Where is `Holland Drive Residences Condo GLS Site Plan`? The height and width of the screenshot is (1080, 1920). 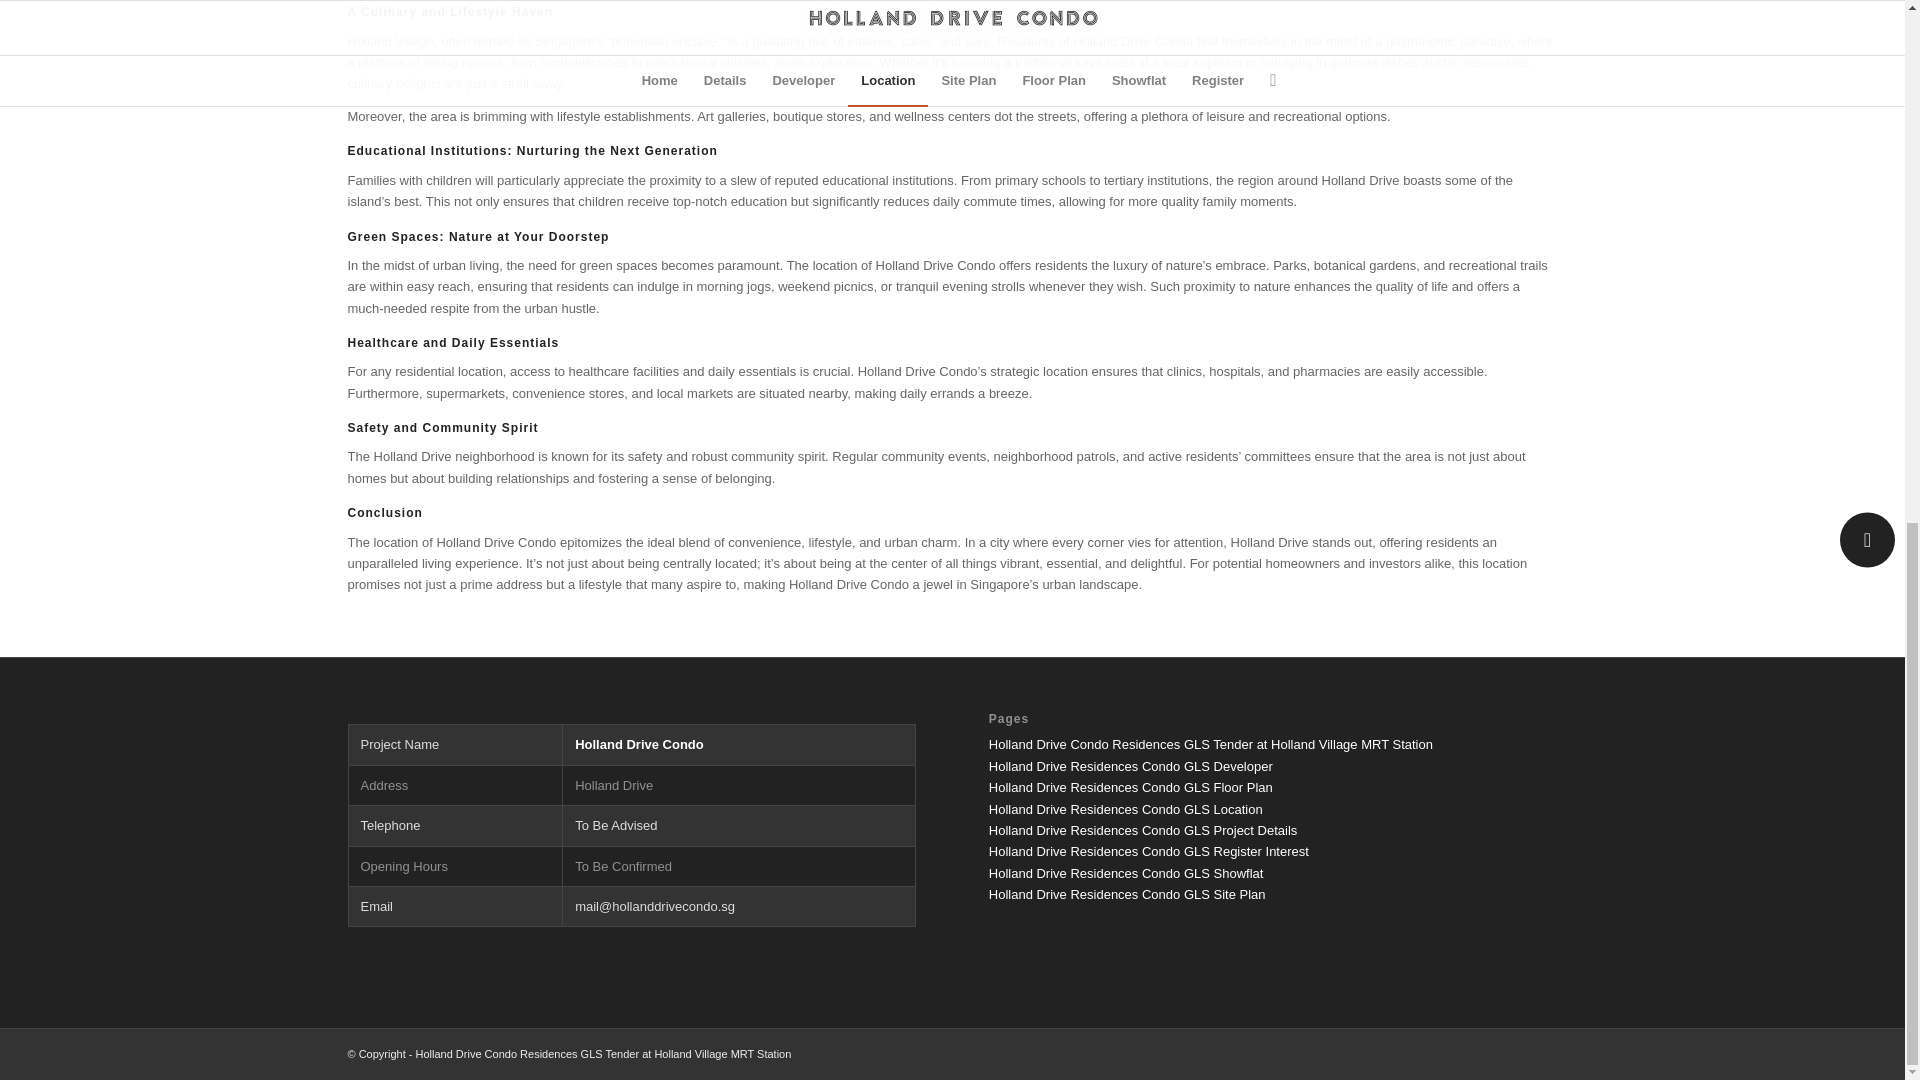 Holland Drive Residences Condo GLS Site Plan is located at coordinates (1126, 894).